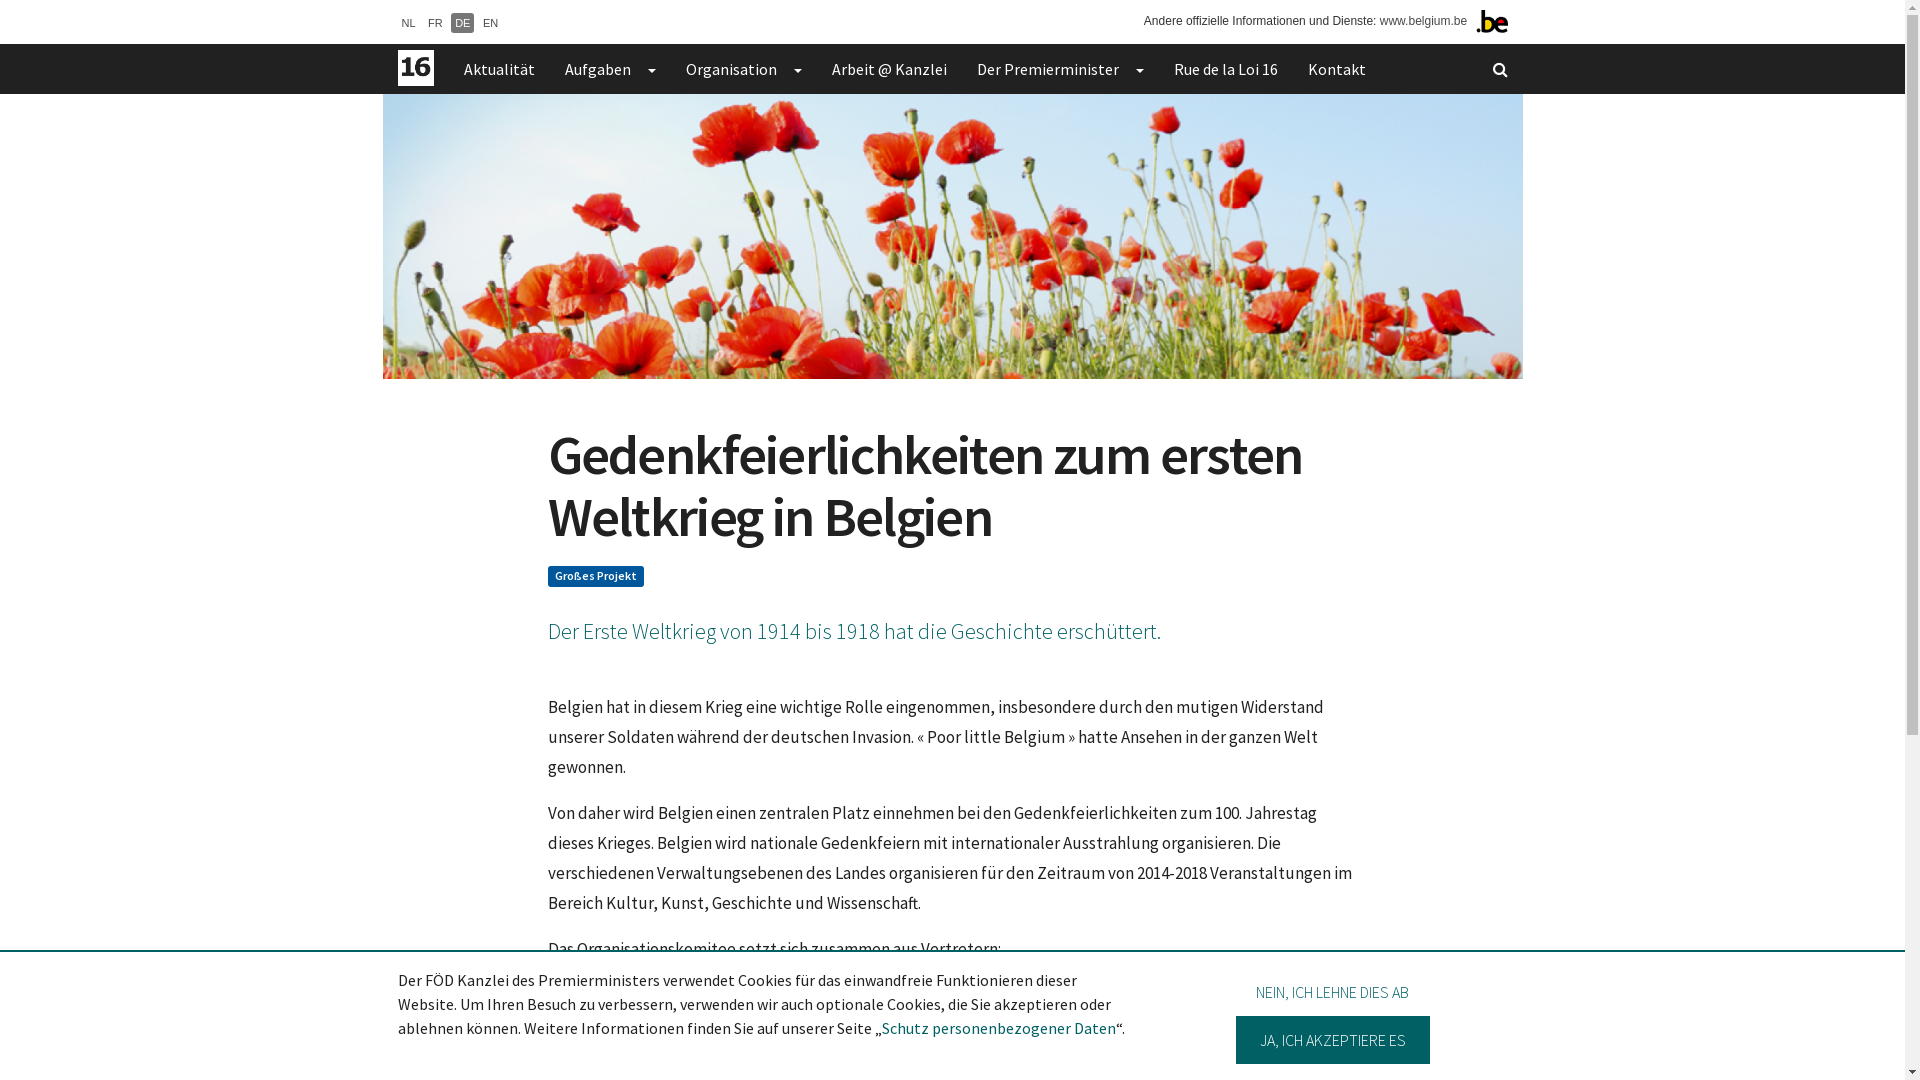  I want to click on www.belgium.be, so click(1424, 21).